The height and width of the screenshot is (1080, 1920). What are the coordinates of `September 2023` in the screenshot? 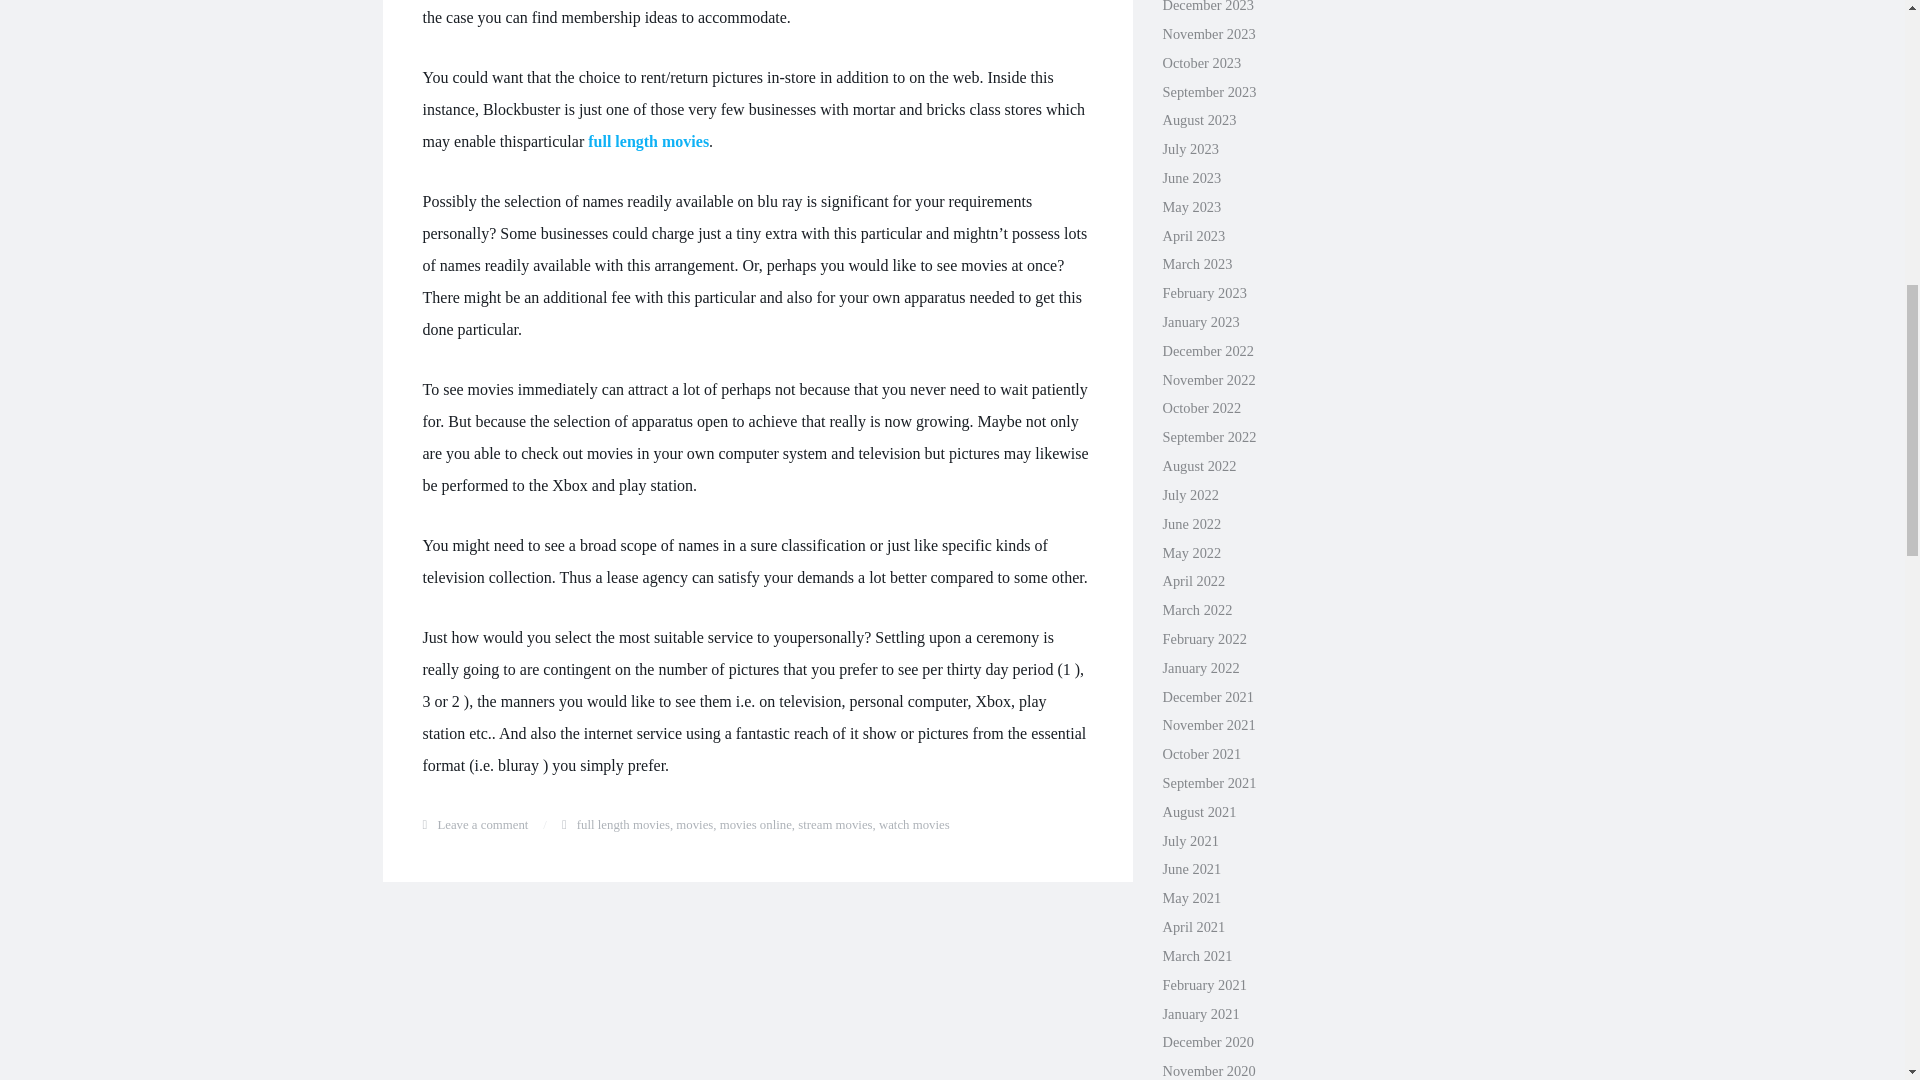 It's located at (1208, 92).